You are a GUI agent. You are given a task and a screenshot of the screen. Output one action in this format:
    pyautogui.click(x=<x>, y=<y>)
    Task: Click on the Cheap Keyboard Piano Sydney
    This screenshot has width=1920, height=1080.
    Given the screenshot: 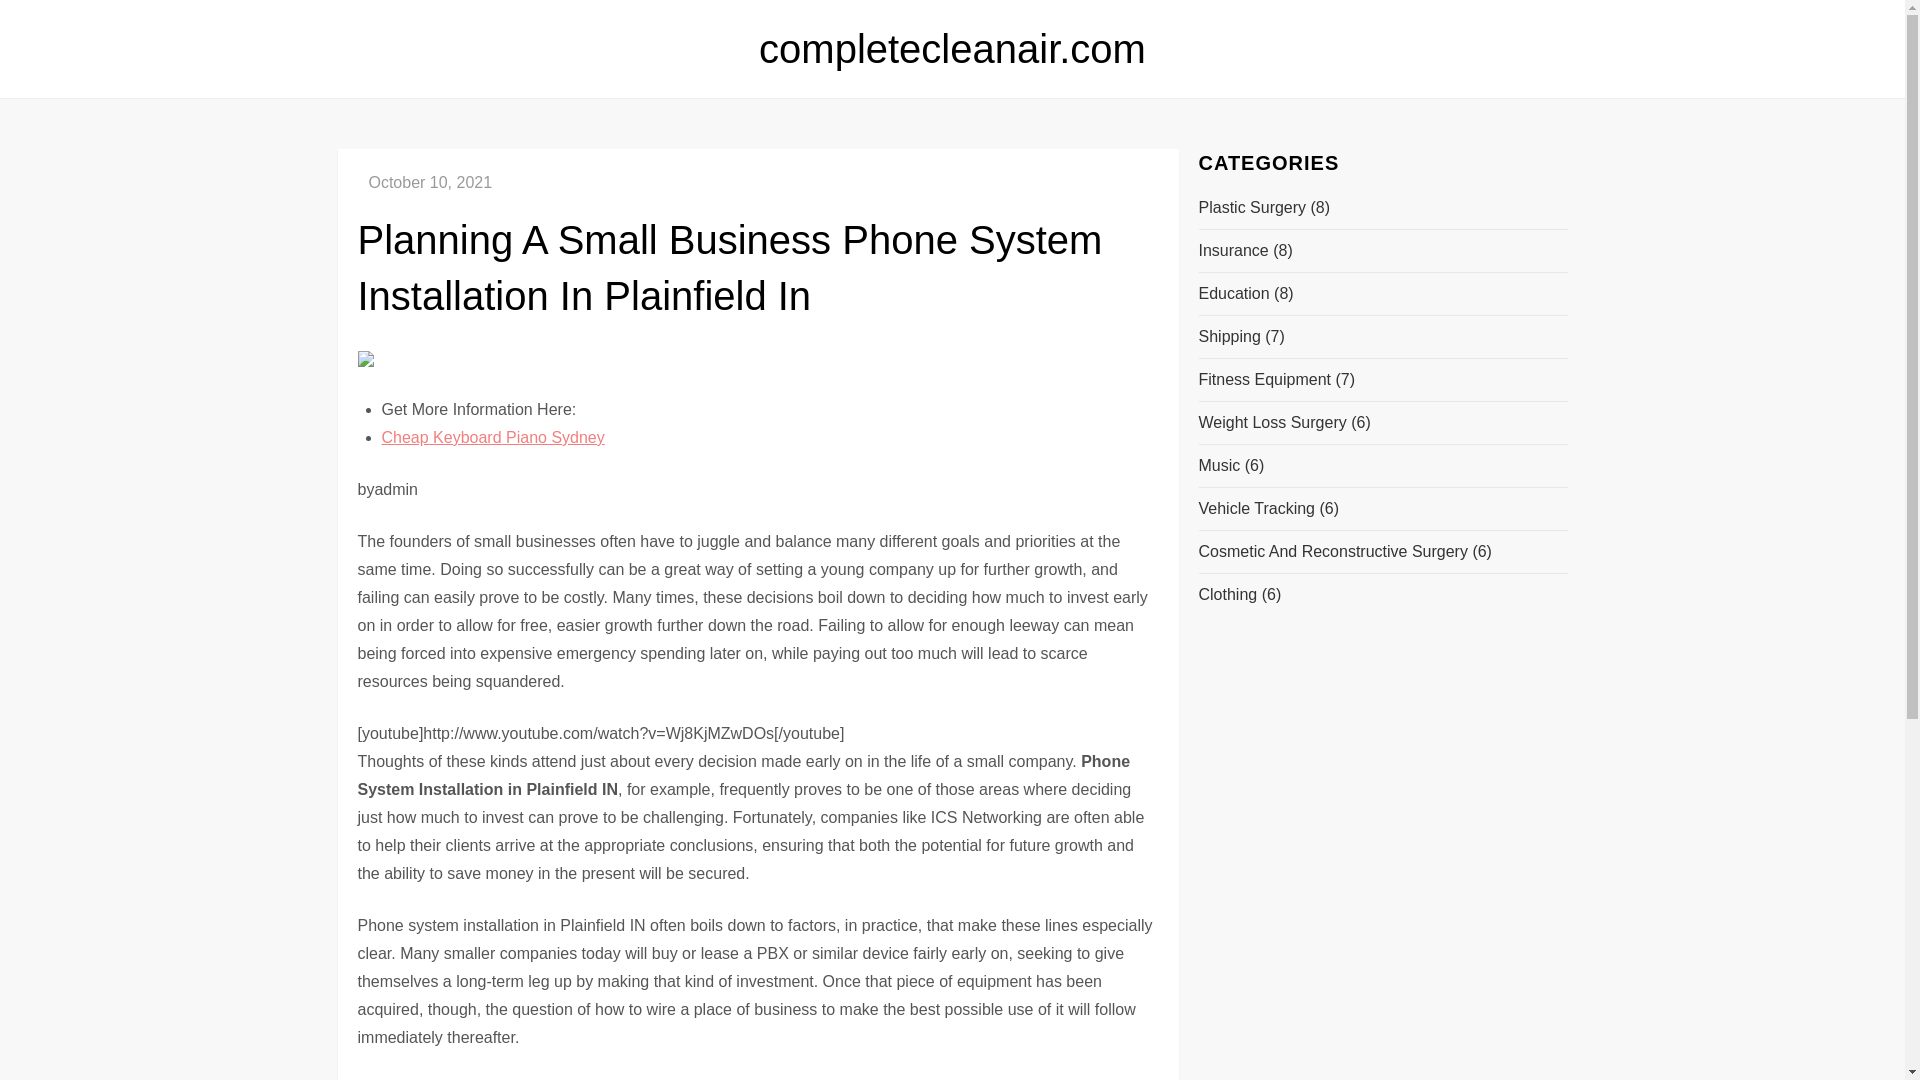 What is the action you would take?
    pyautogui.click(x=493, y=437)
    